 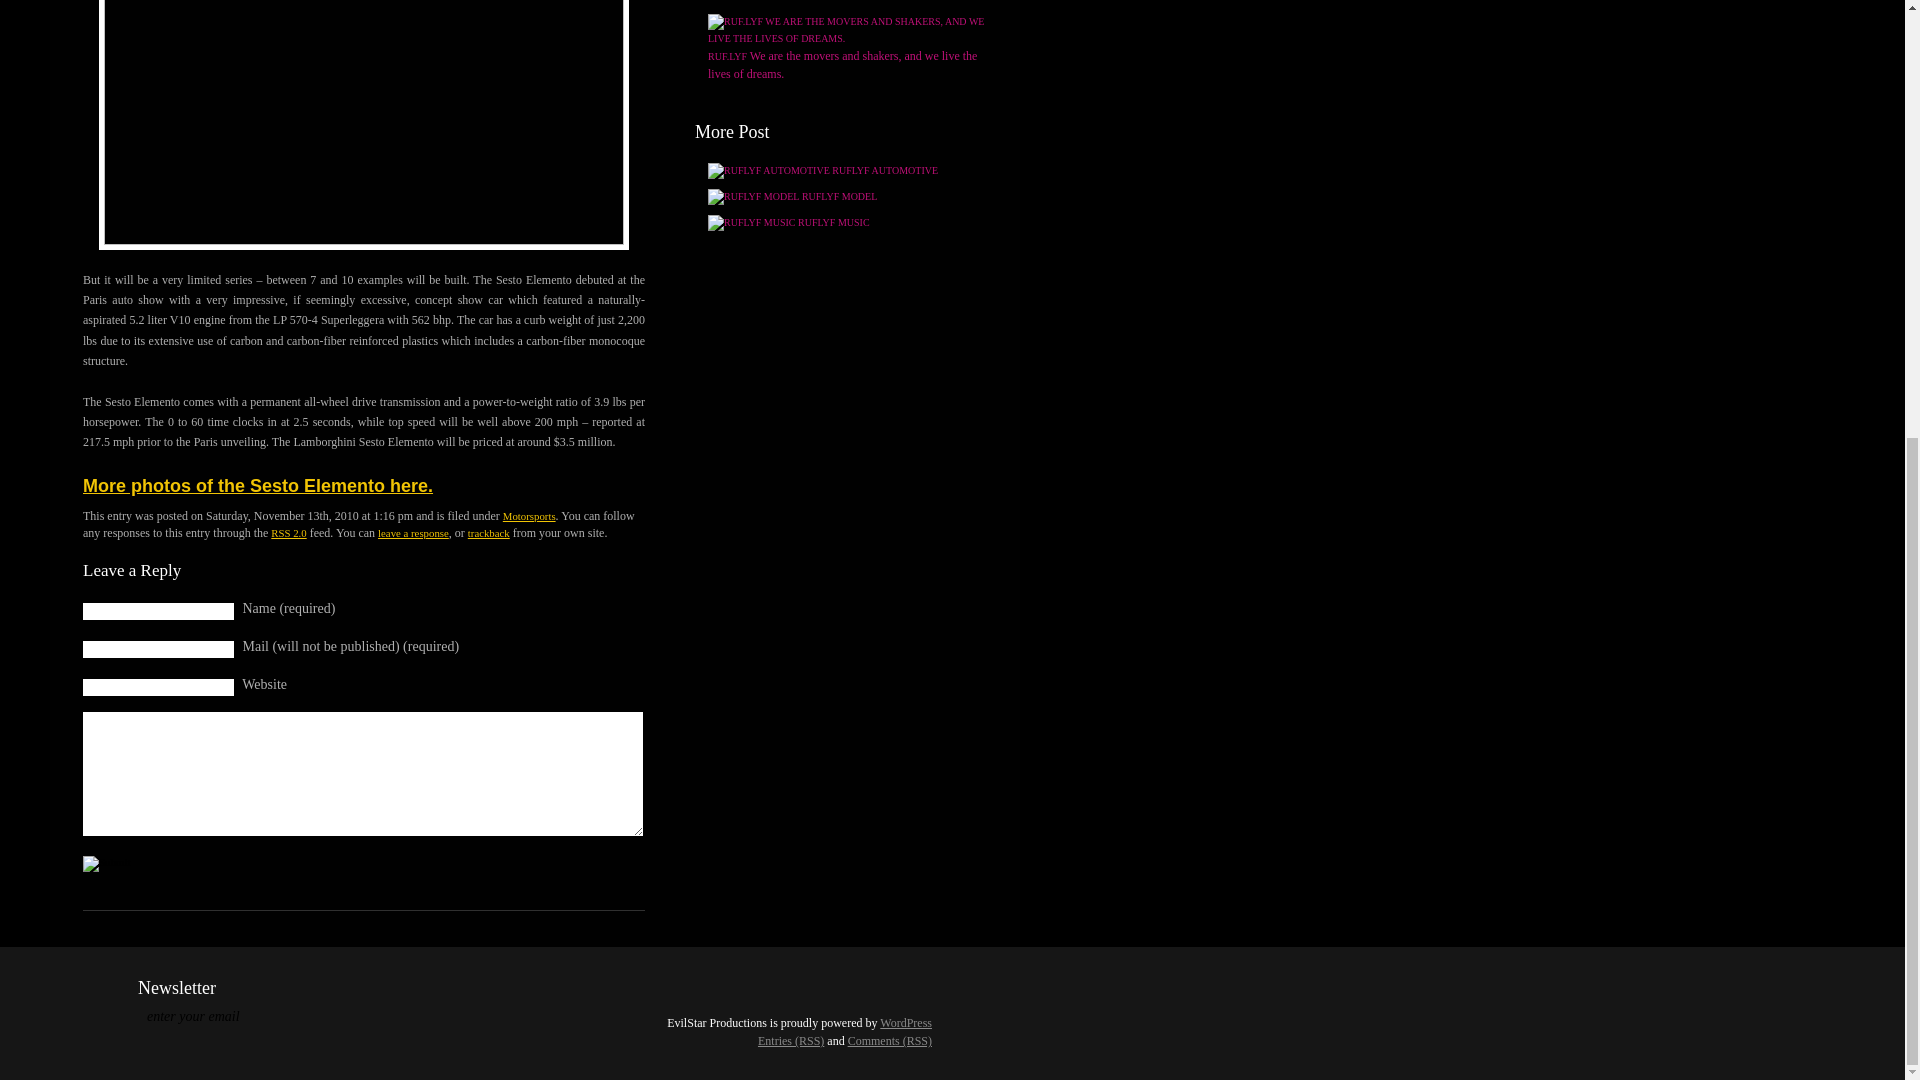 I want to click on RUF.LYF, so click(x=846, y=47).